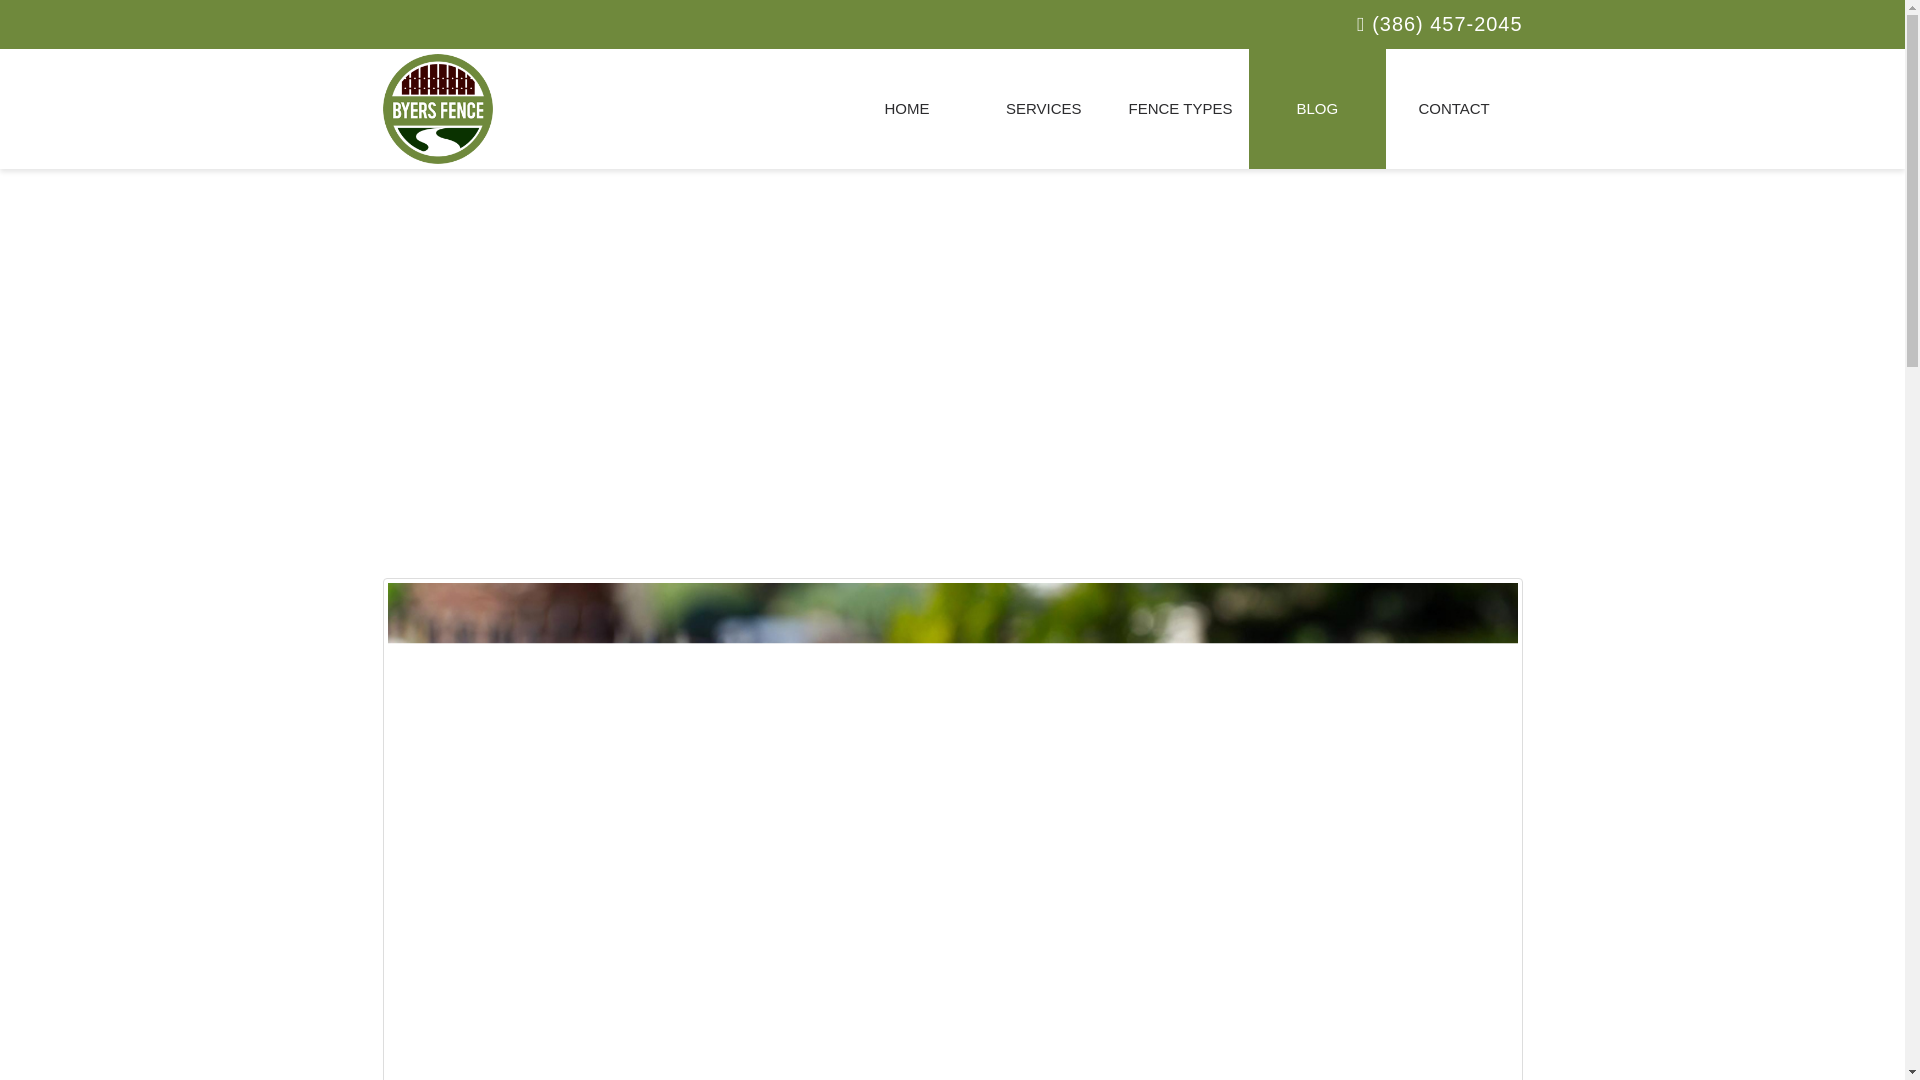 This screenshot has width=1920, height=1080. Describe the element at coordinates (1180, 108) in the screenshot. I see `Fence Types` at that location.